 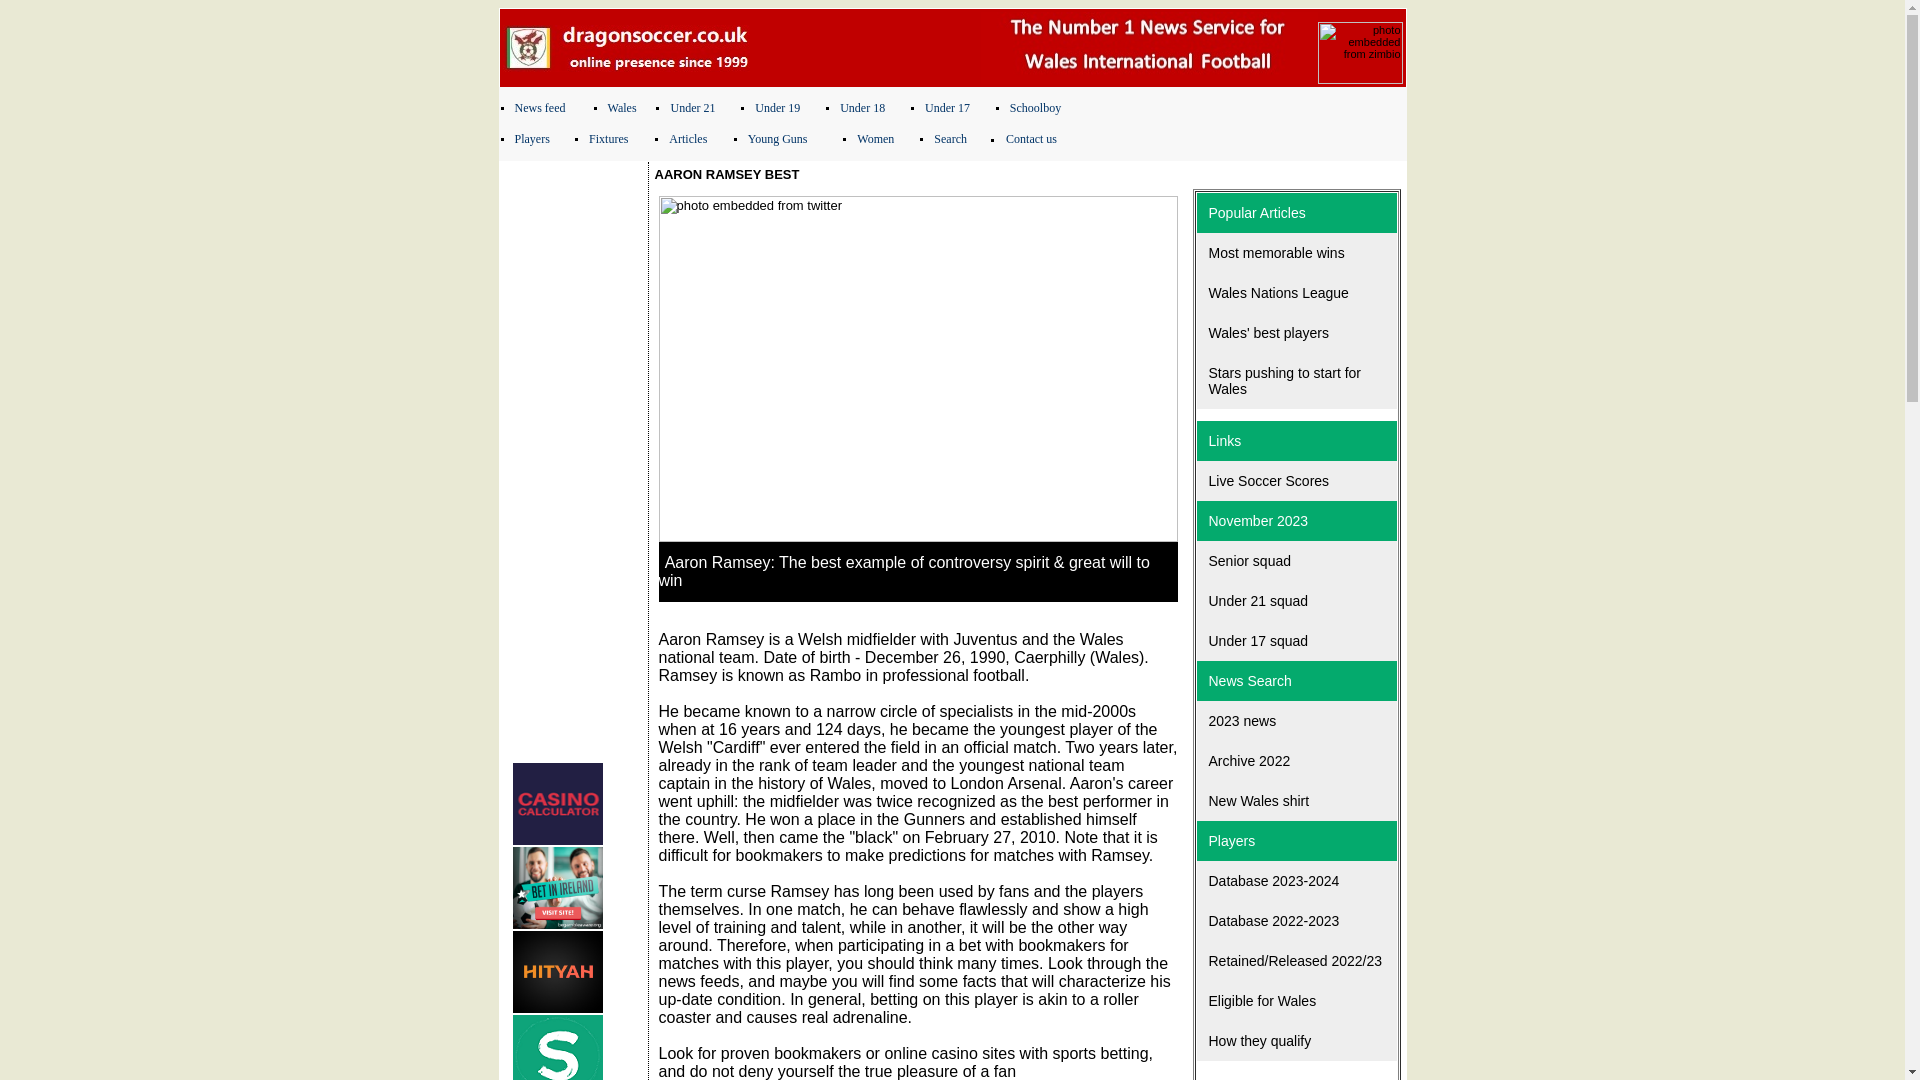 What do you see at coordinates (862, 108) in the screenshot?
I see `Under 18` at bounding box center [862, 108].